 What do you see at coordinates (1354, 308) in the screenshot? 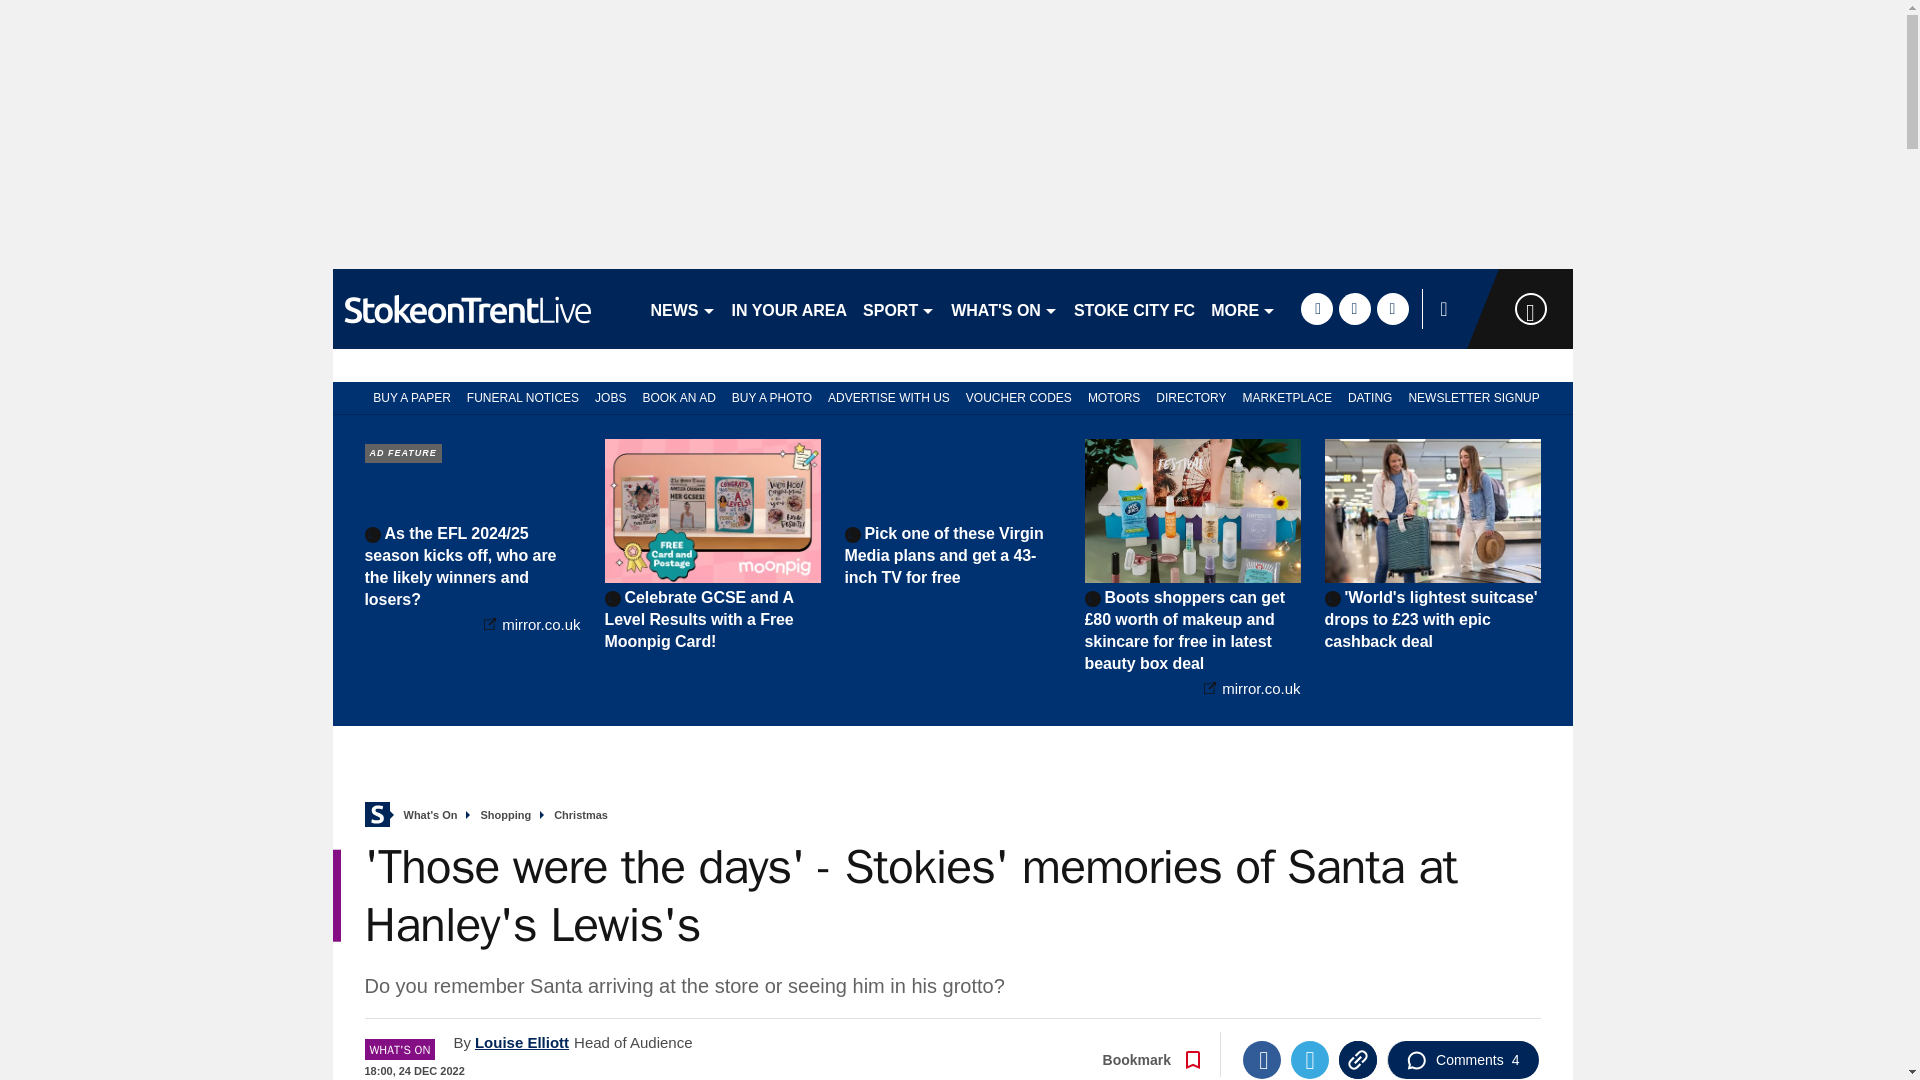
I see `twitter` at bounding box center [1354, 308].